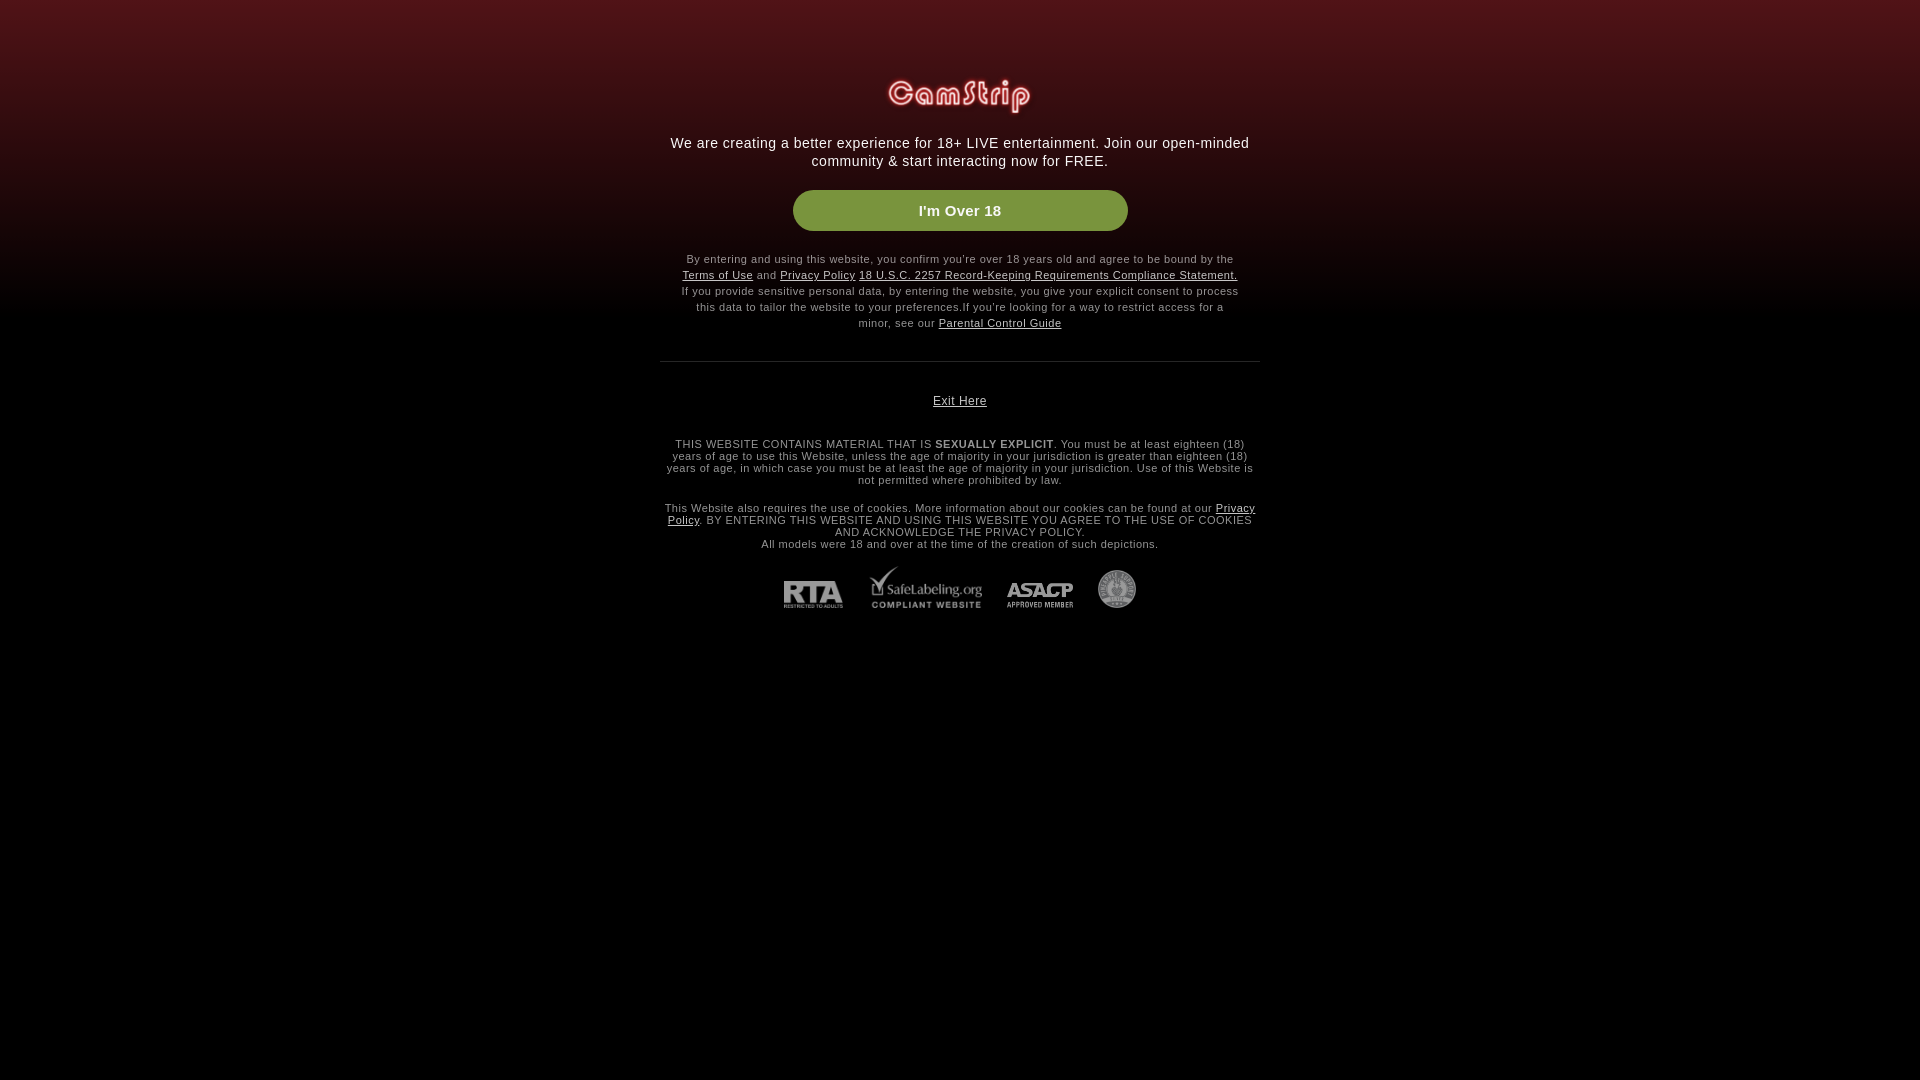  I want to click on Abb_baby, so click(676, 773).